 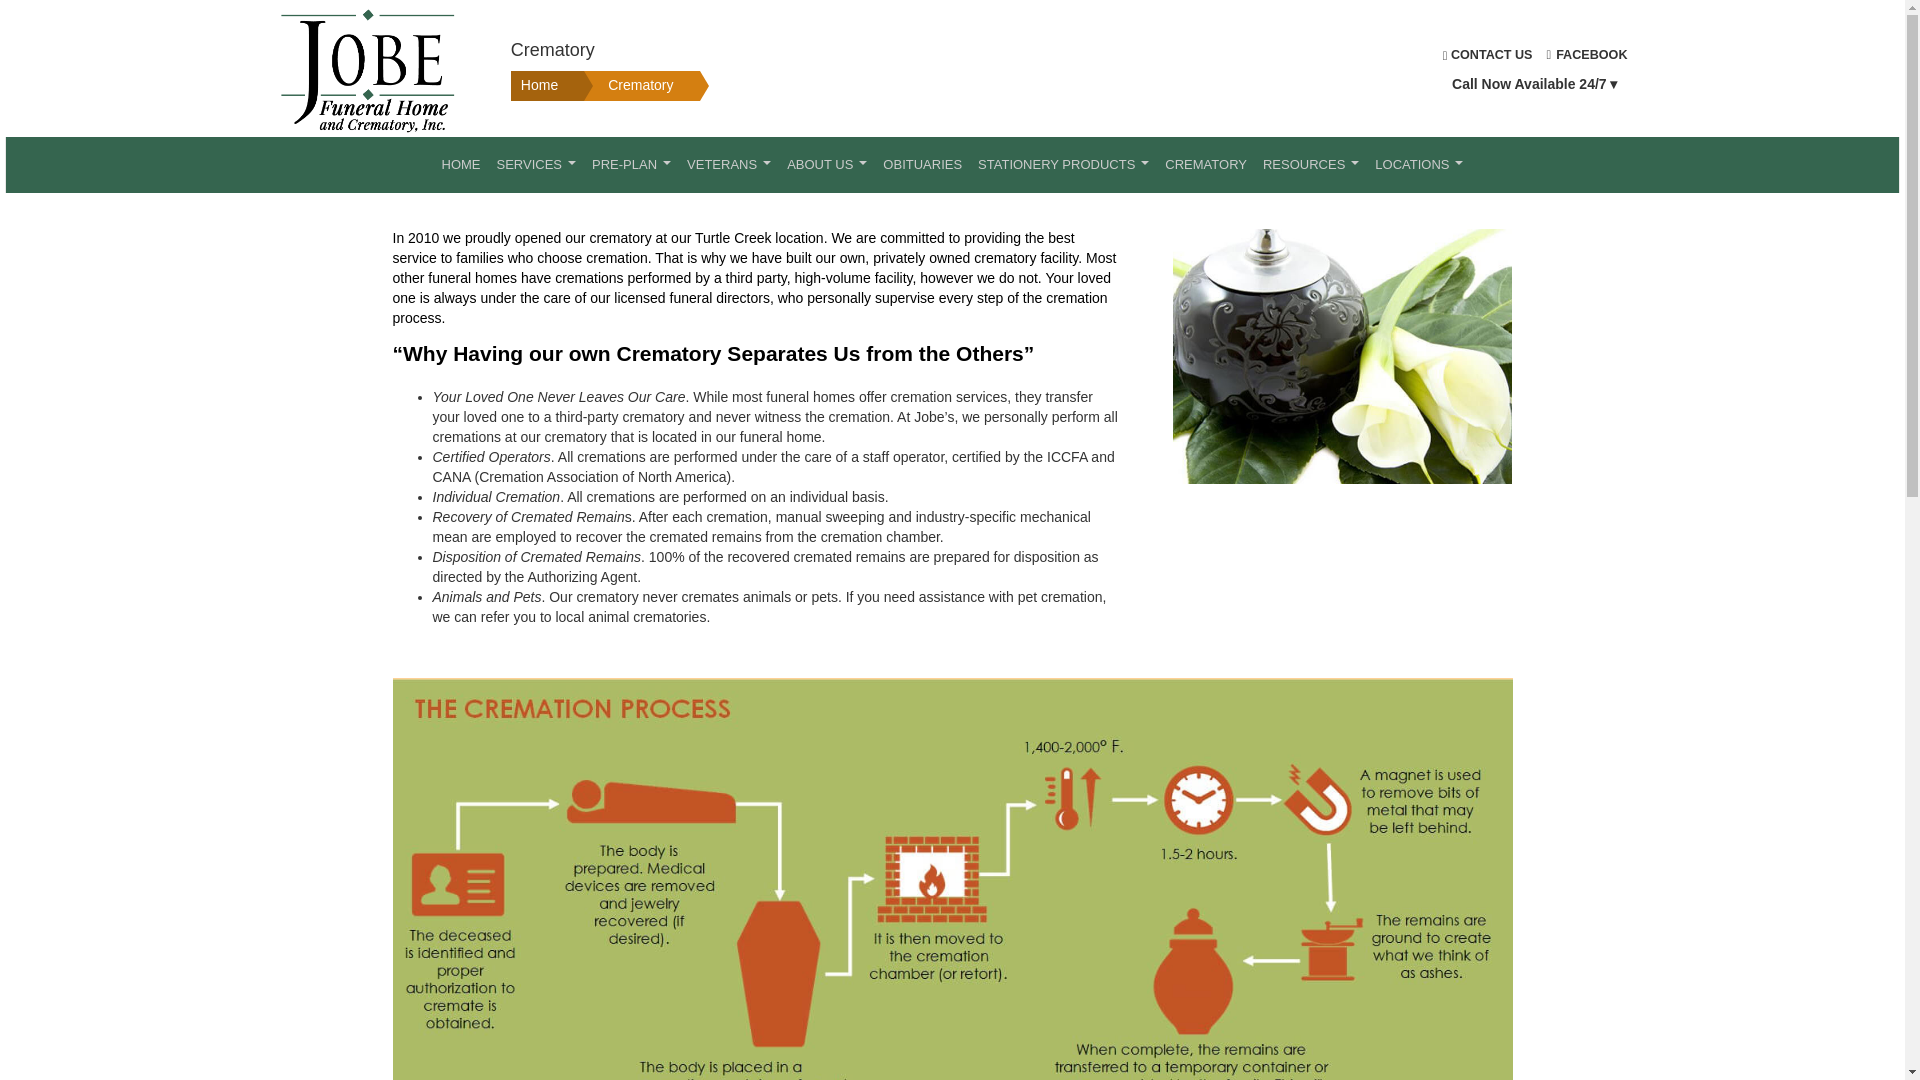 What do you see at coordinates (1488, 54) in the screenshot?
I see `CONTACT US` at bounding box center [1488, 54].